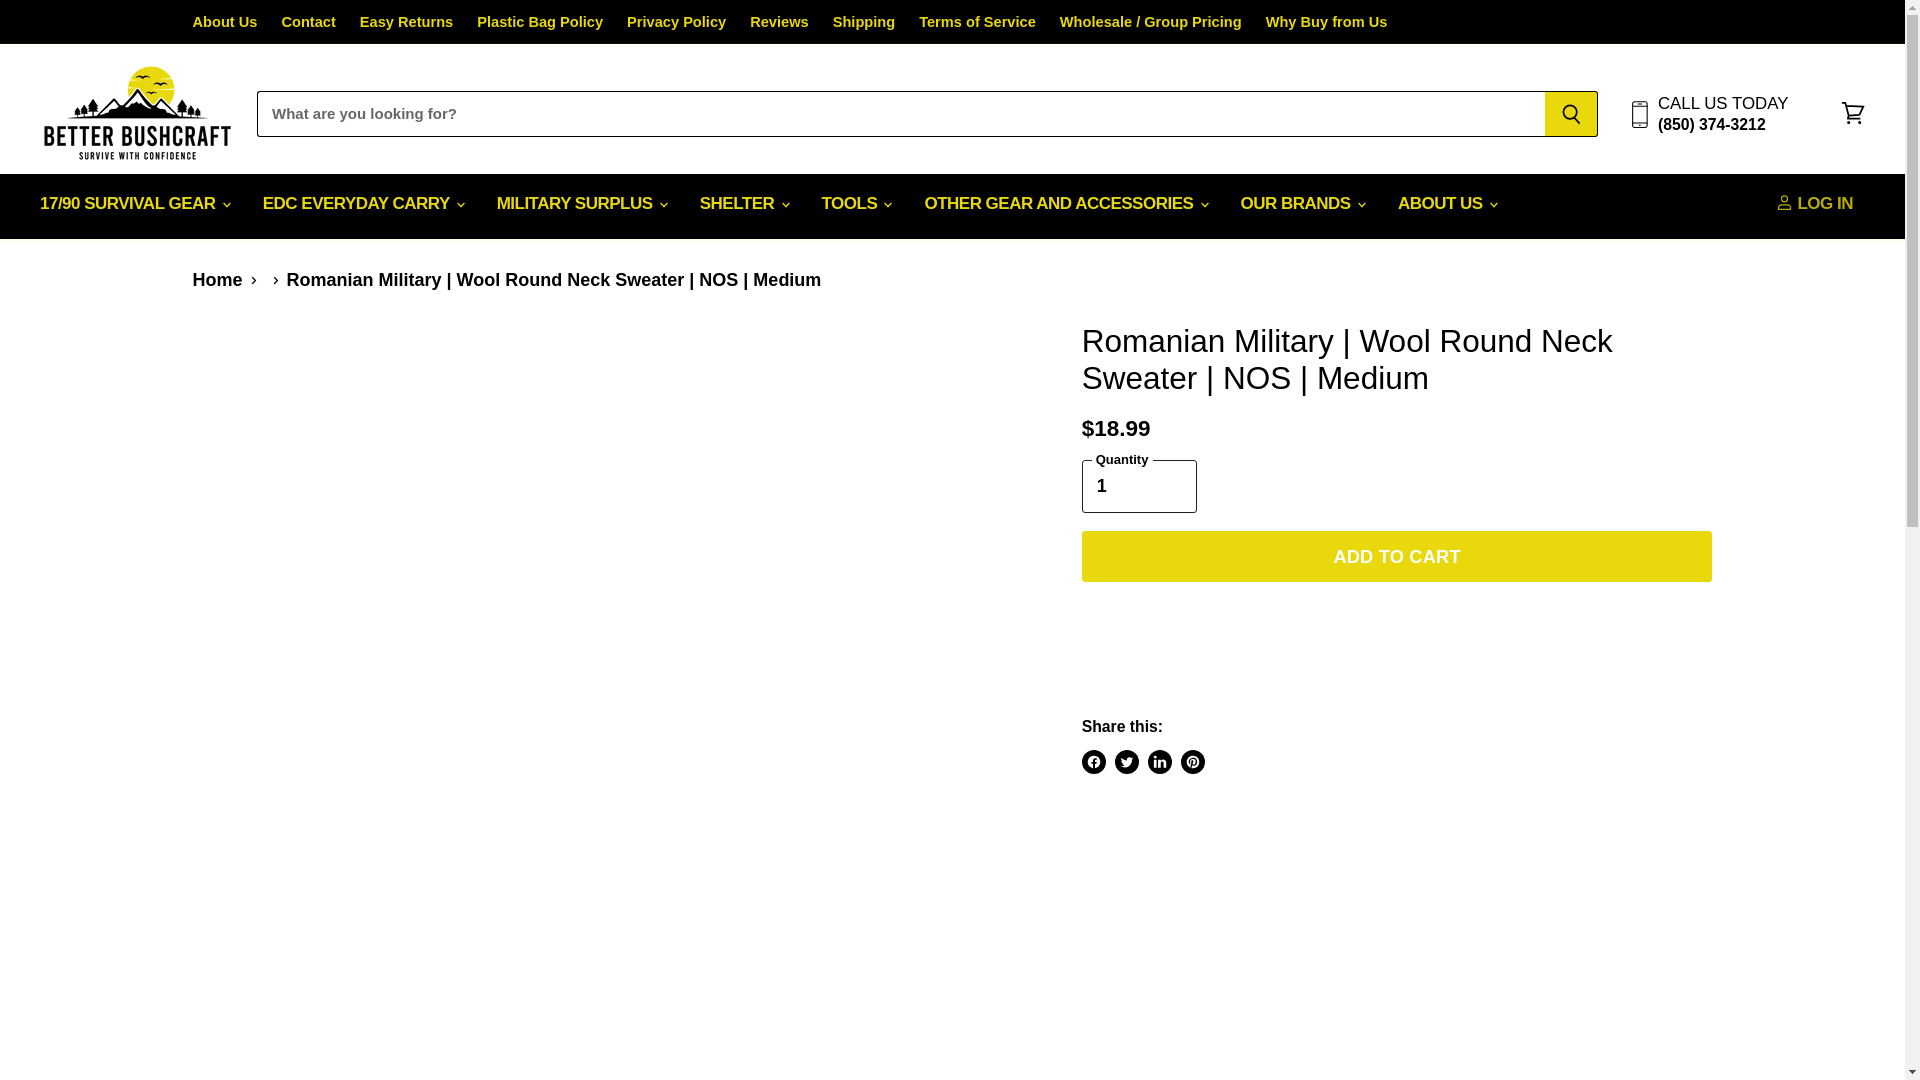  What do you see at coordinates (864, 22) in the screenshot?
I see `Shipping` at bounding box center [864, 22].